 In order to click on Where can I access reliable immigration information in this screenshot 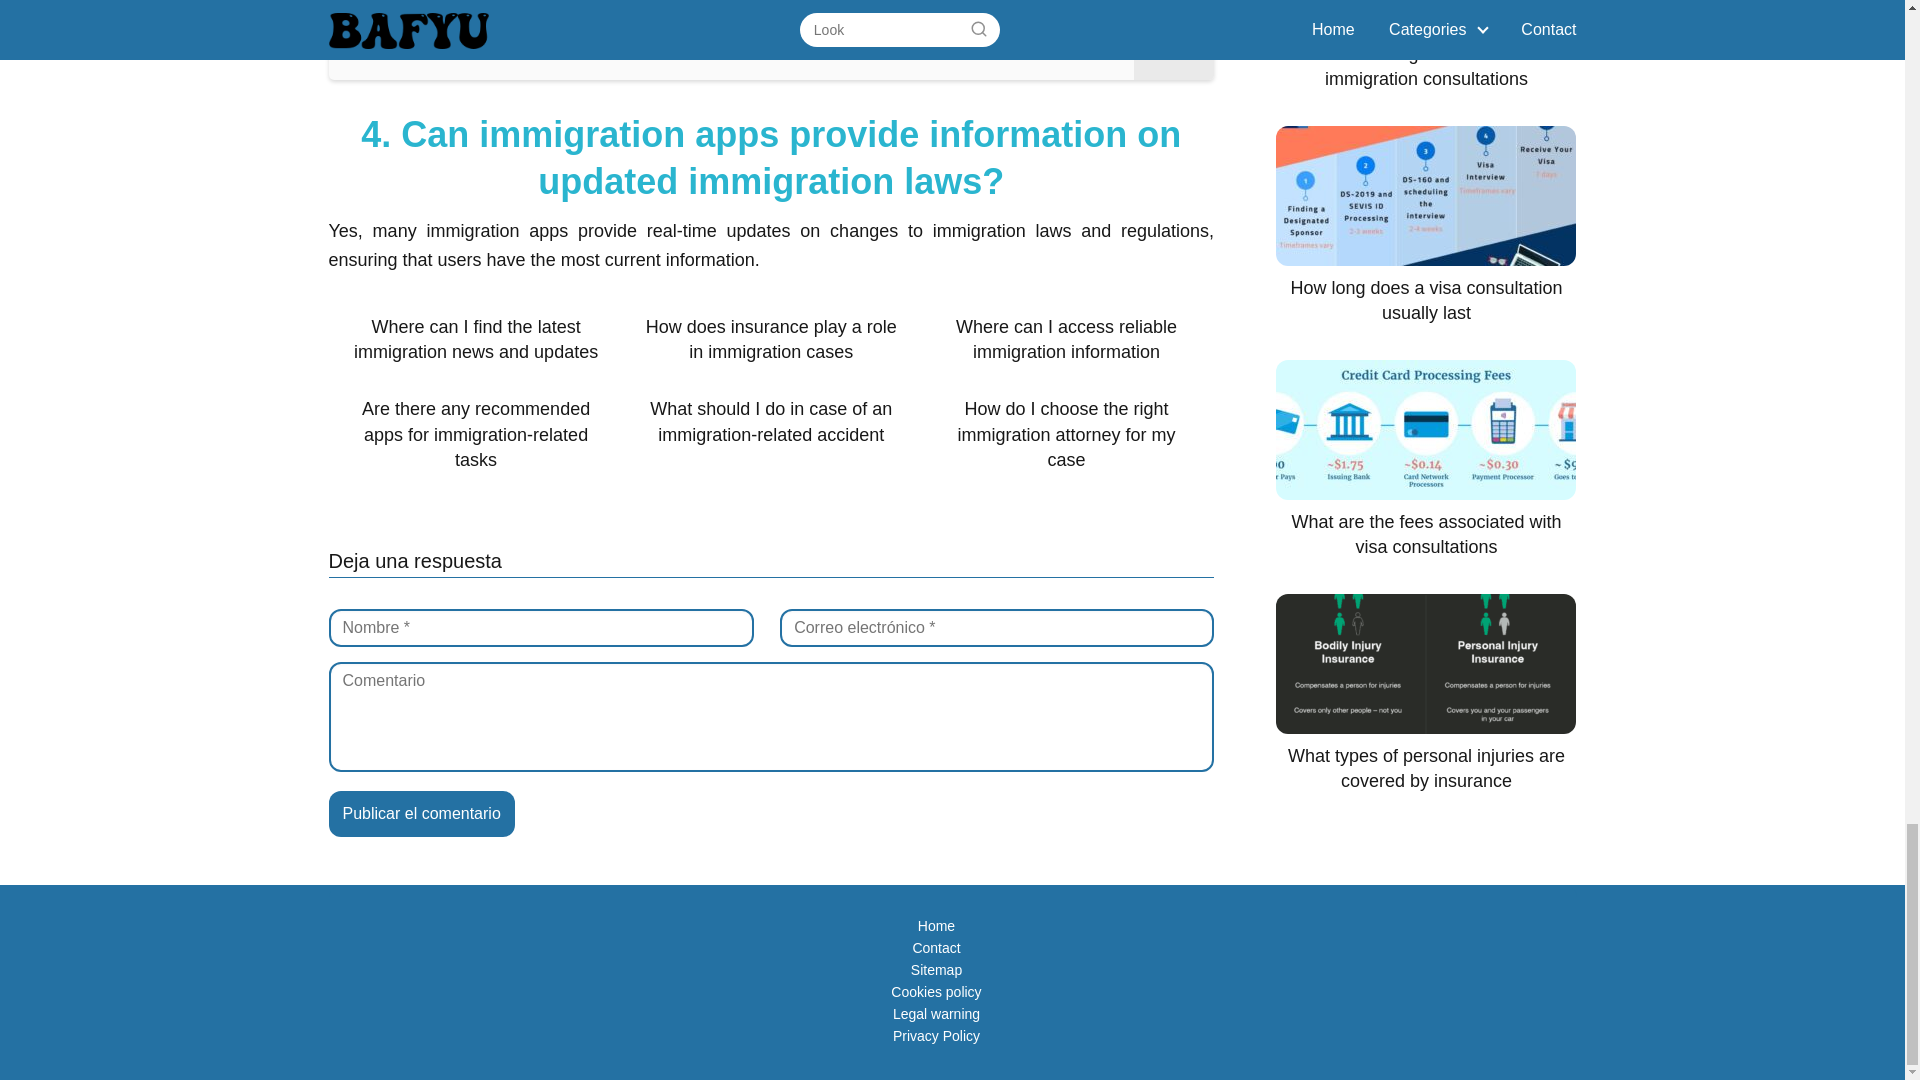, I will do `click(1066, 340)`.